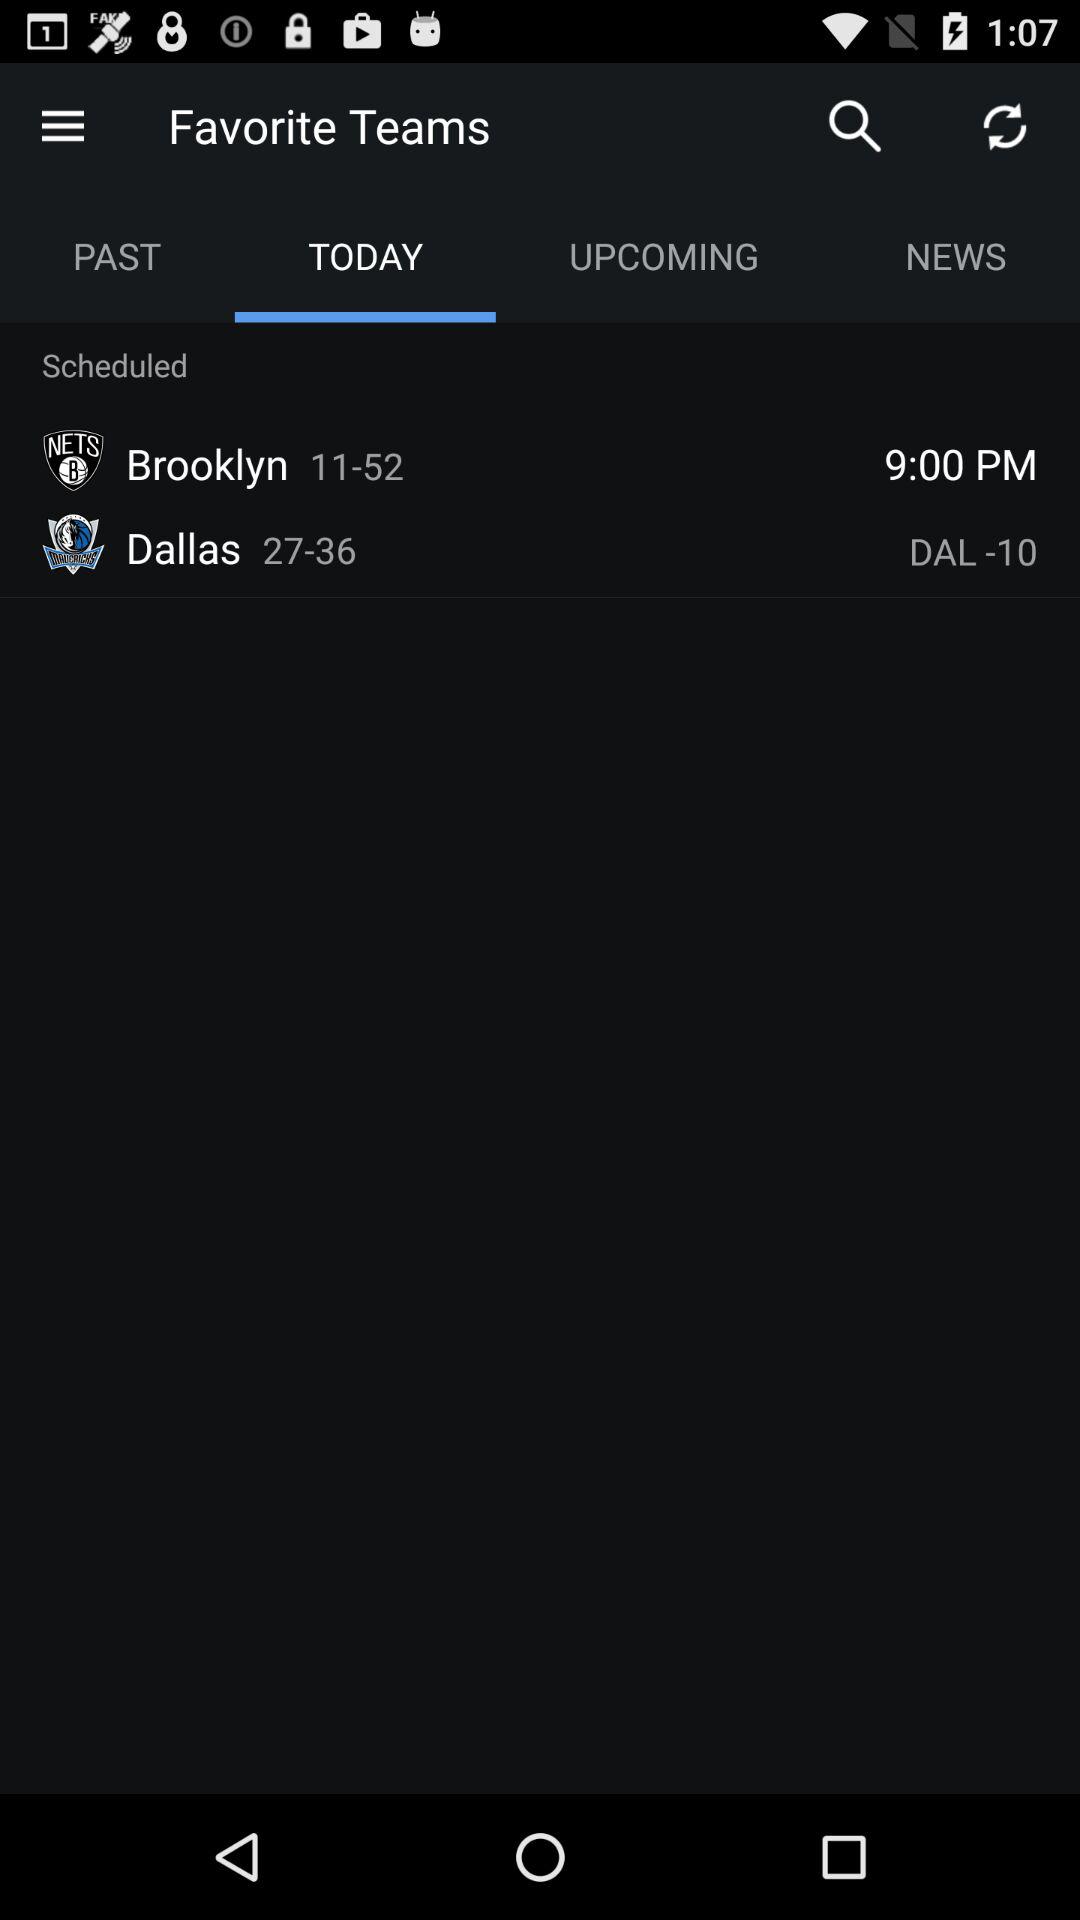 The width and height of the screenshot is (1080, 1920). I want to click on toggle refresh, so click(1005, 126).